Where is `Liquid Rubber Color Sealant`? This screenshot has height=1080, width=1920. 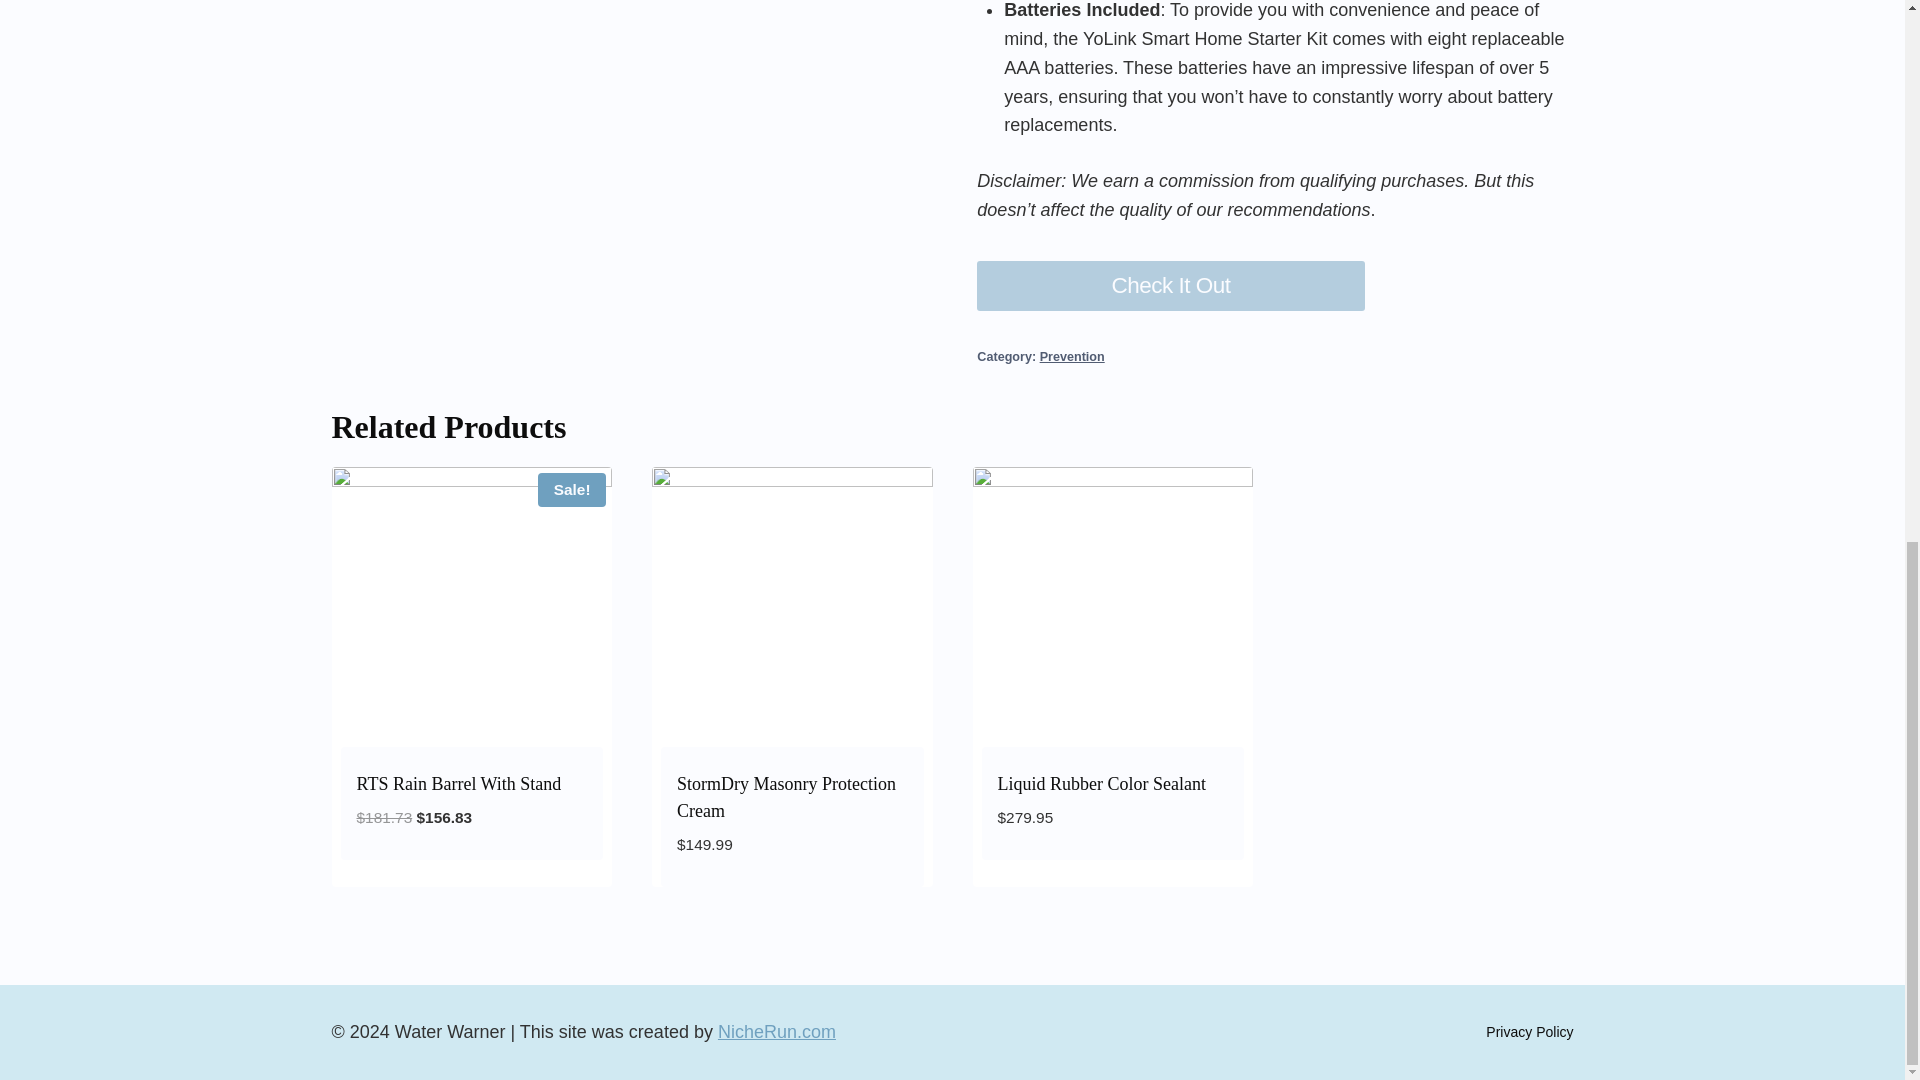 Liquid Rubber Color Sealant is located at coordinates (1102, 784).